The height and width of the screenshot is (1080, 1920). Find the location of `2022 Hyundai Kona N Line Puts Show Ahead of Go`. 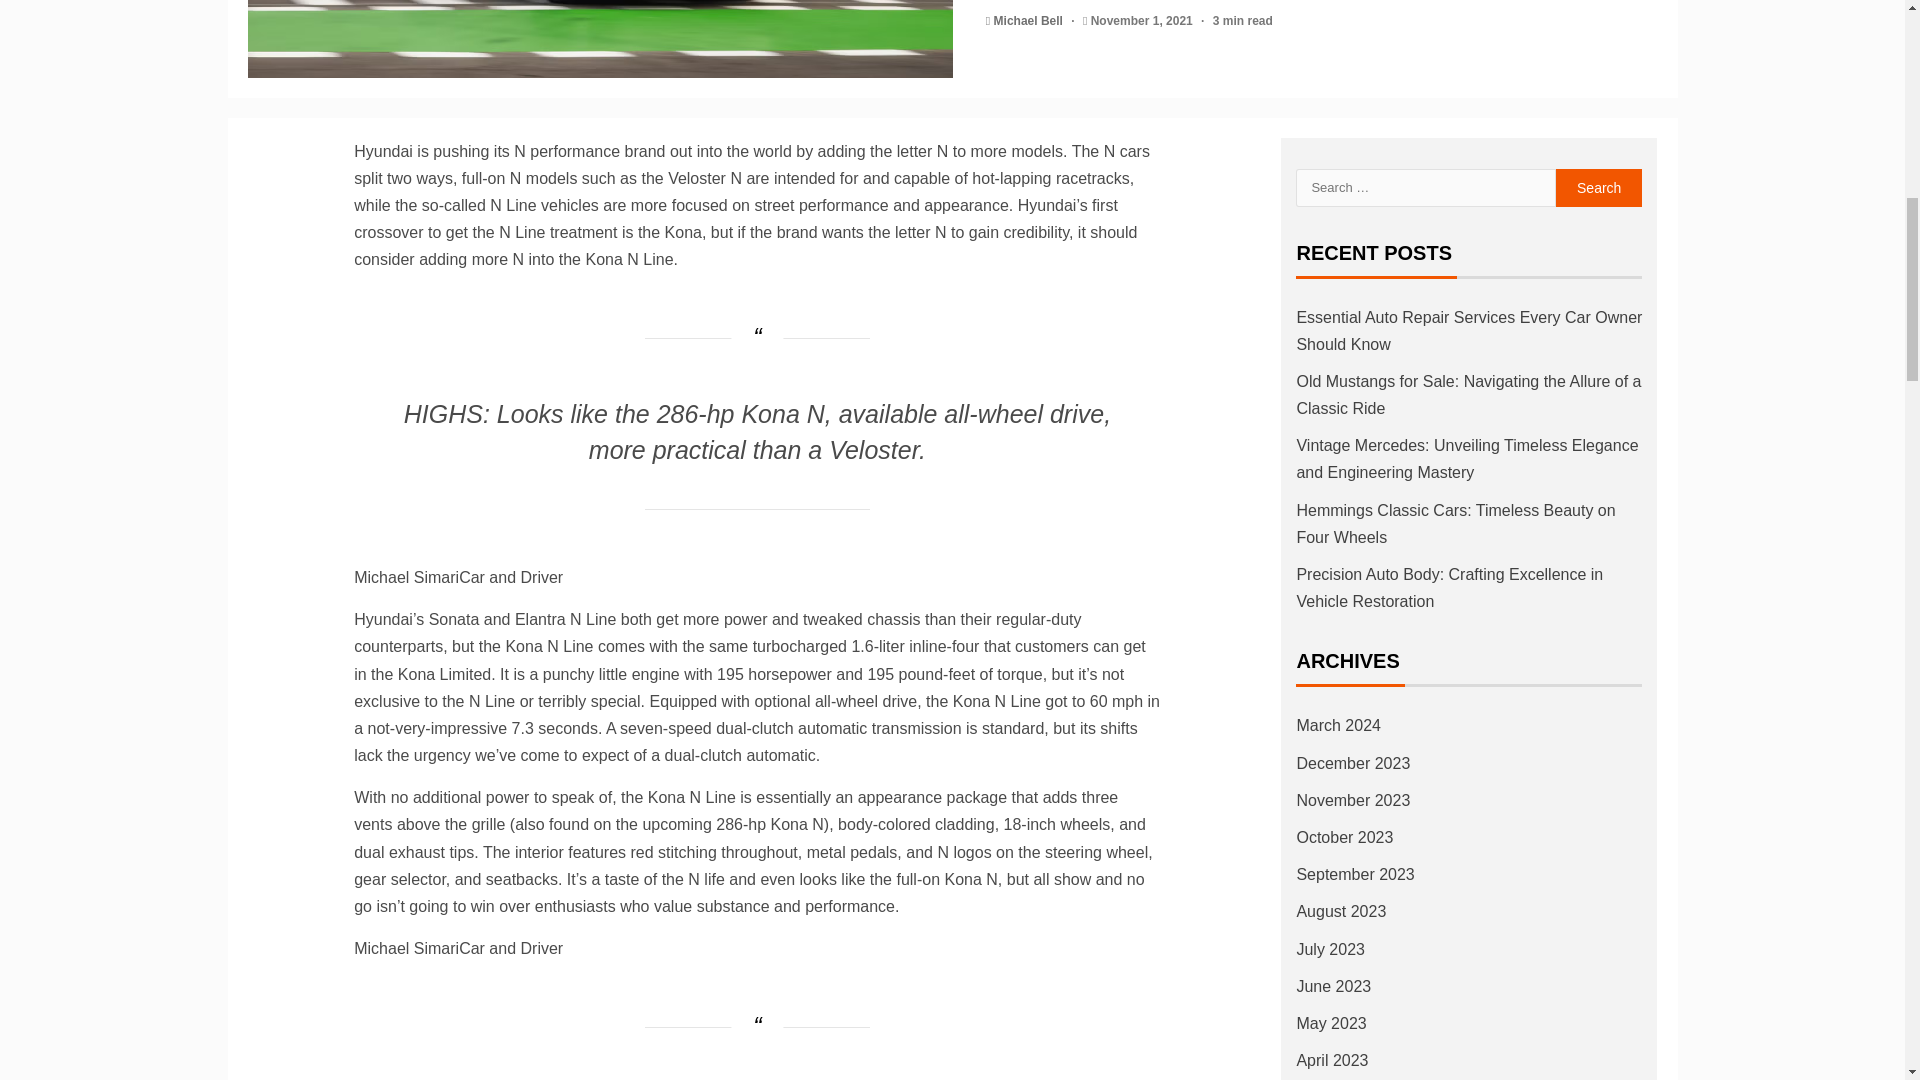

2022 Hyundai Kona N Line Puts Show Ahead of Go is located at coordinates (600, 38).